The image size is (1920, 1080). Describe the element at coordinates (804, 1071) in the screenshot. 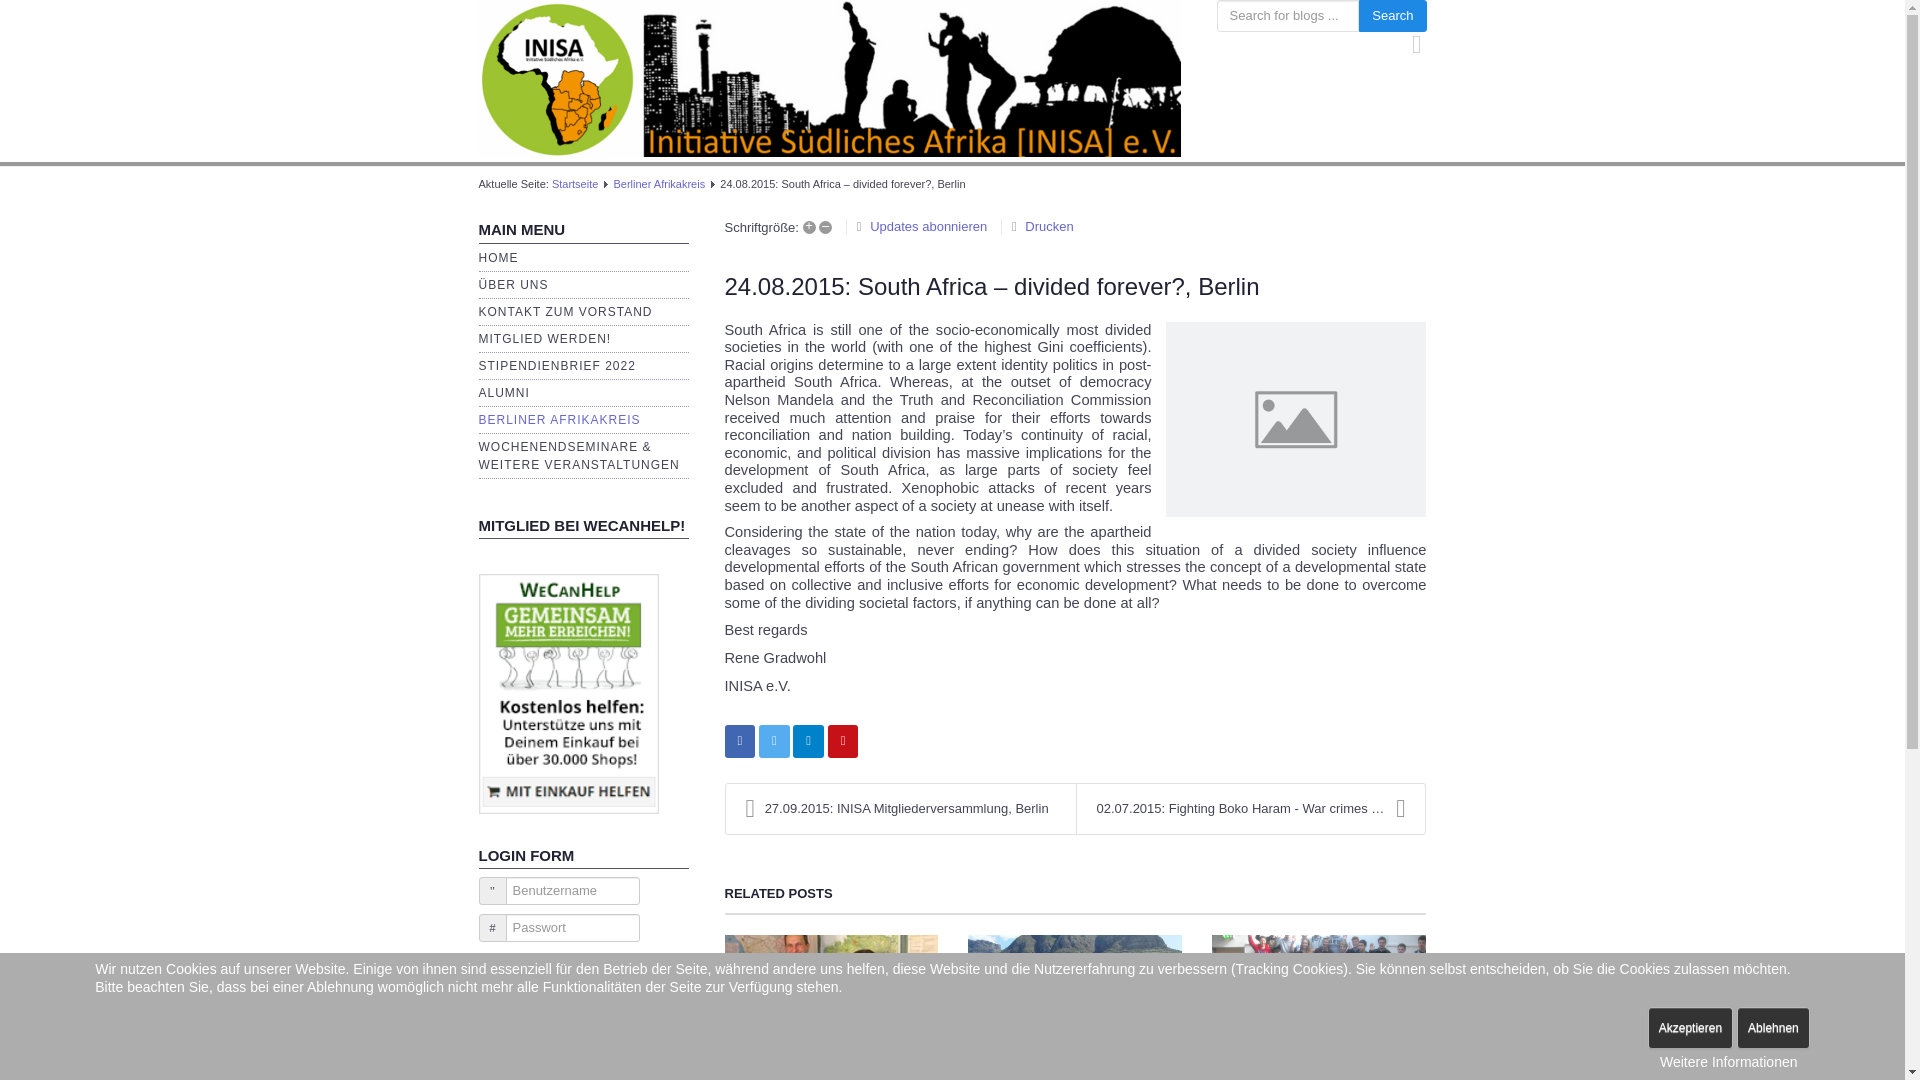

I see `INISA Stipendiat 2008: Thulani Fakude` at that location.